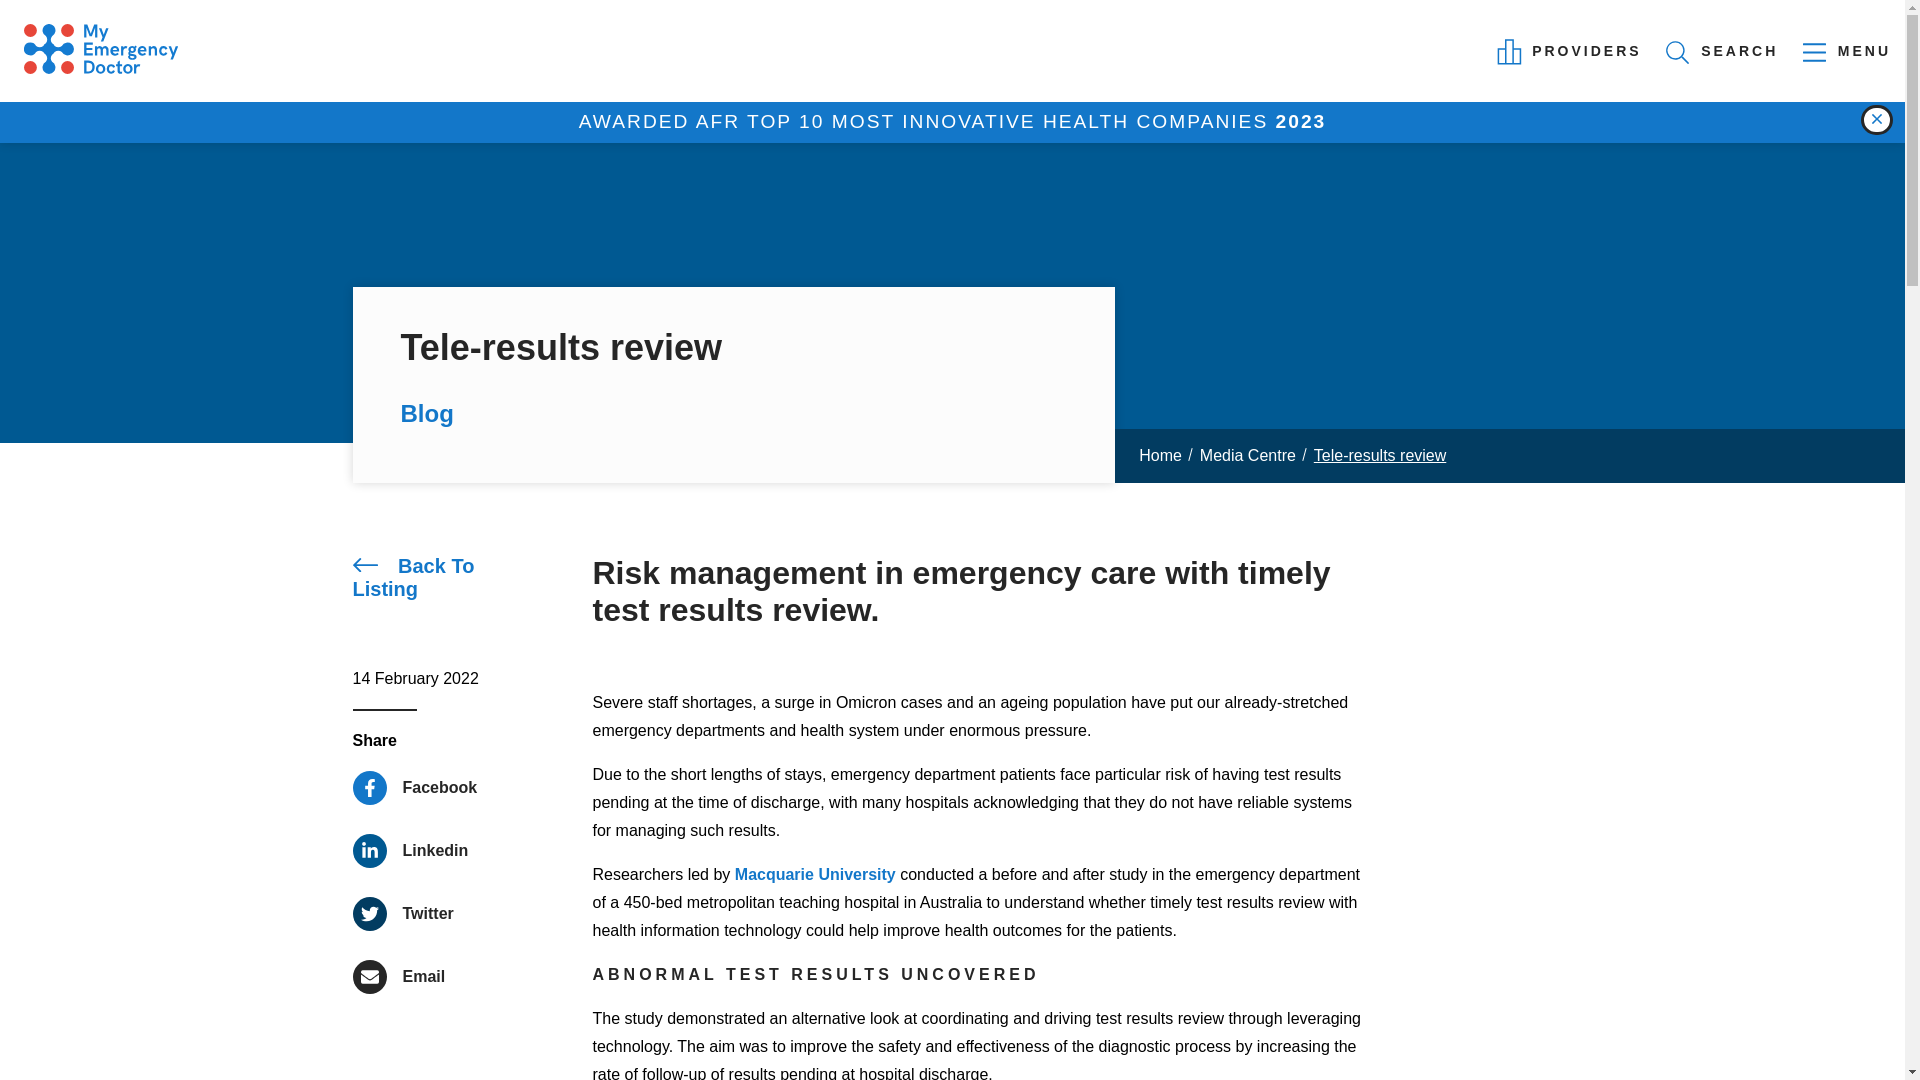 The height and width of the screenshot is (1080, 1920). I want to click on Media Centre, so click(441, 578).